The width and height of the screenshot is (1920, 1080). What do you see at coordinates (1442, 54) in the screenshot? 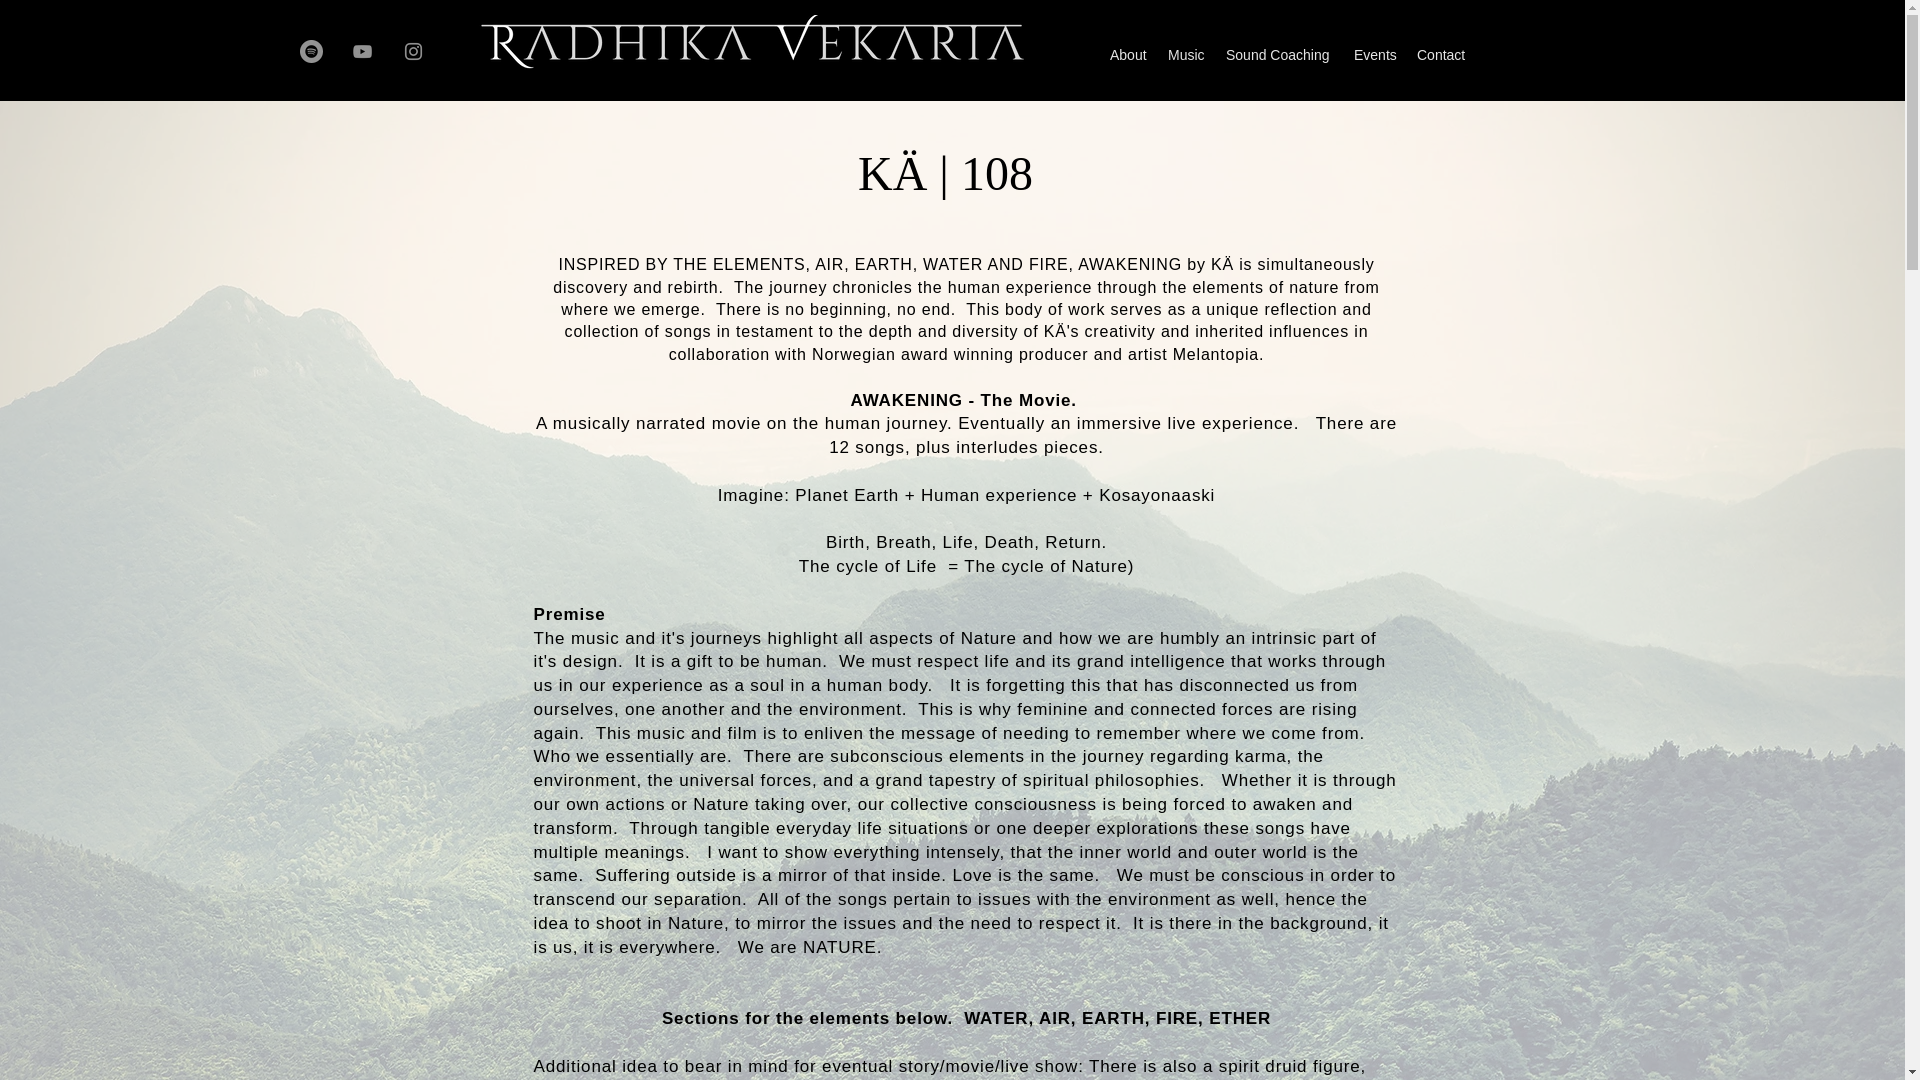
I see `Contact` at bounding box center [1442, 54].